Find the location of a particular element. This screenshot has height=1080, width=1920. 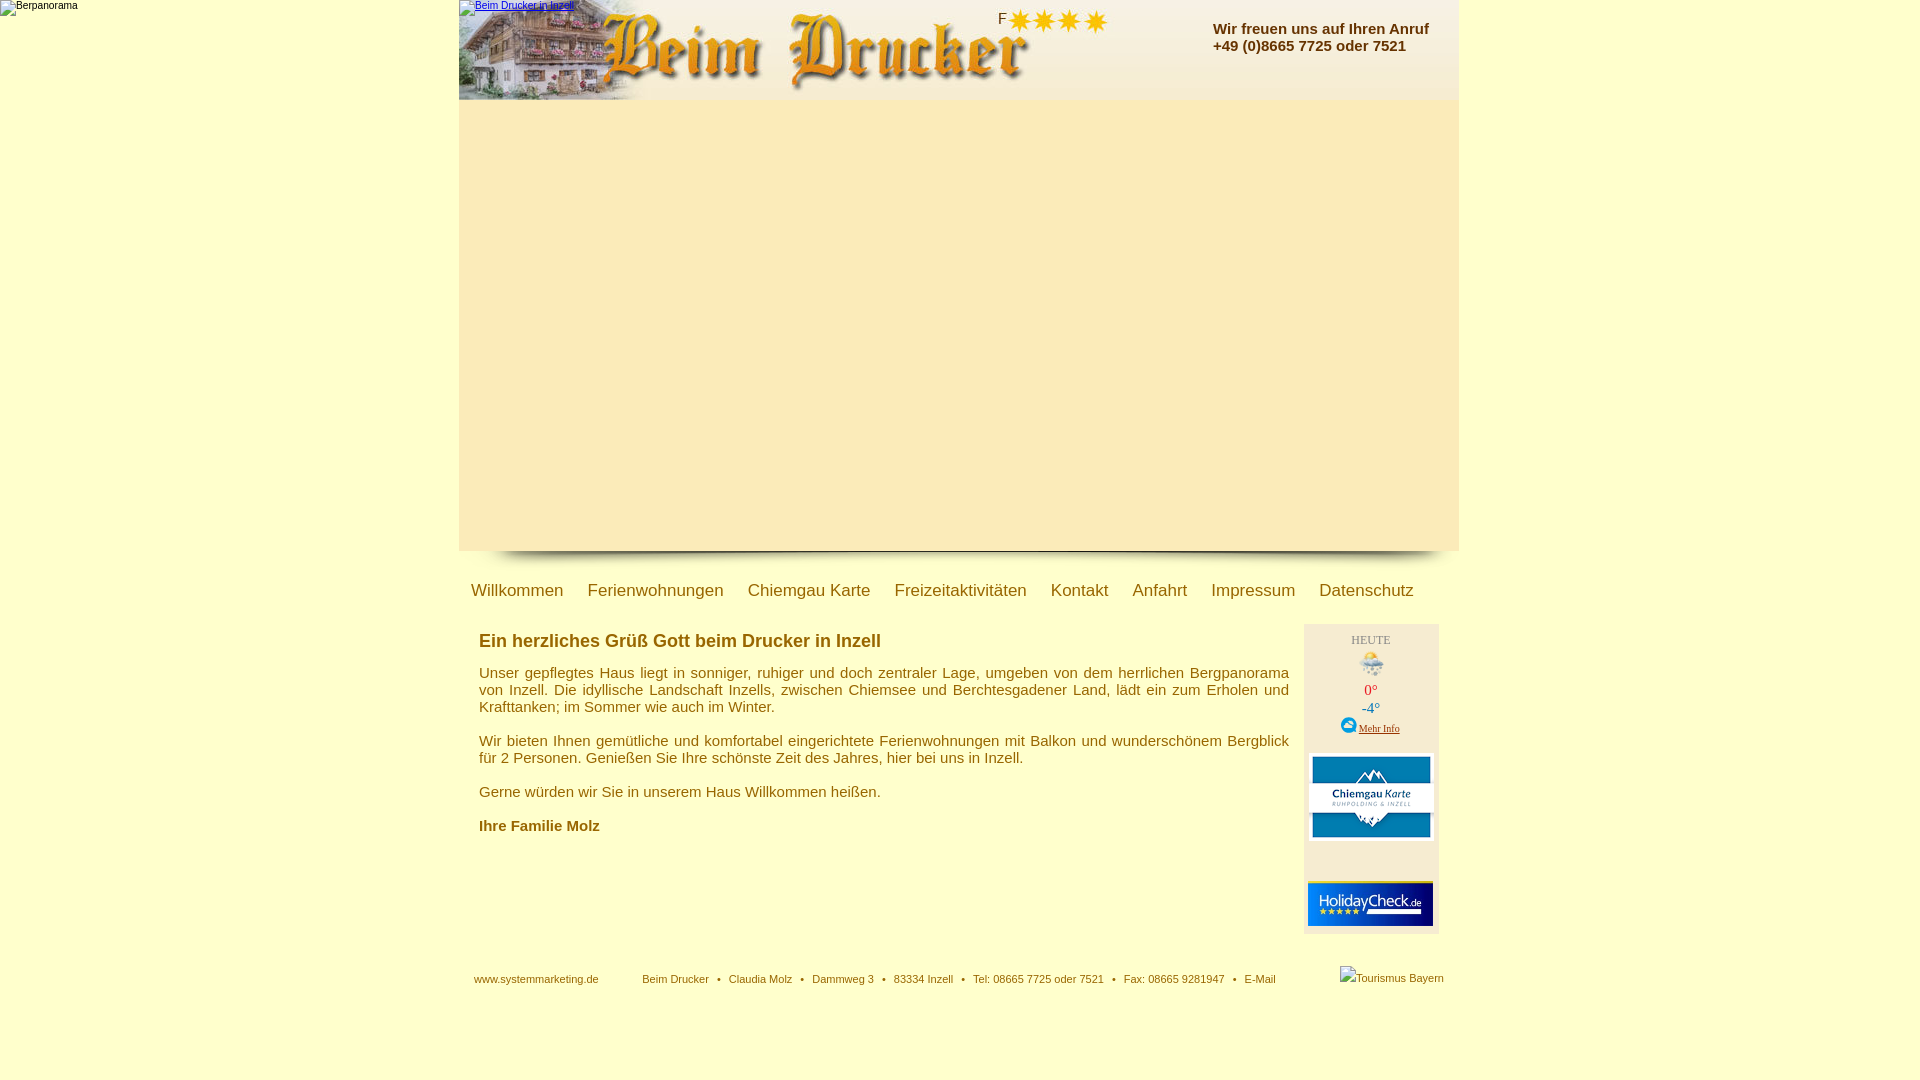

Infos zur Chiemgau Karte is located at coordinates (1372, 837).